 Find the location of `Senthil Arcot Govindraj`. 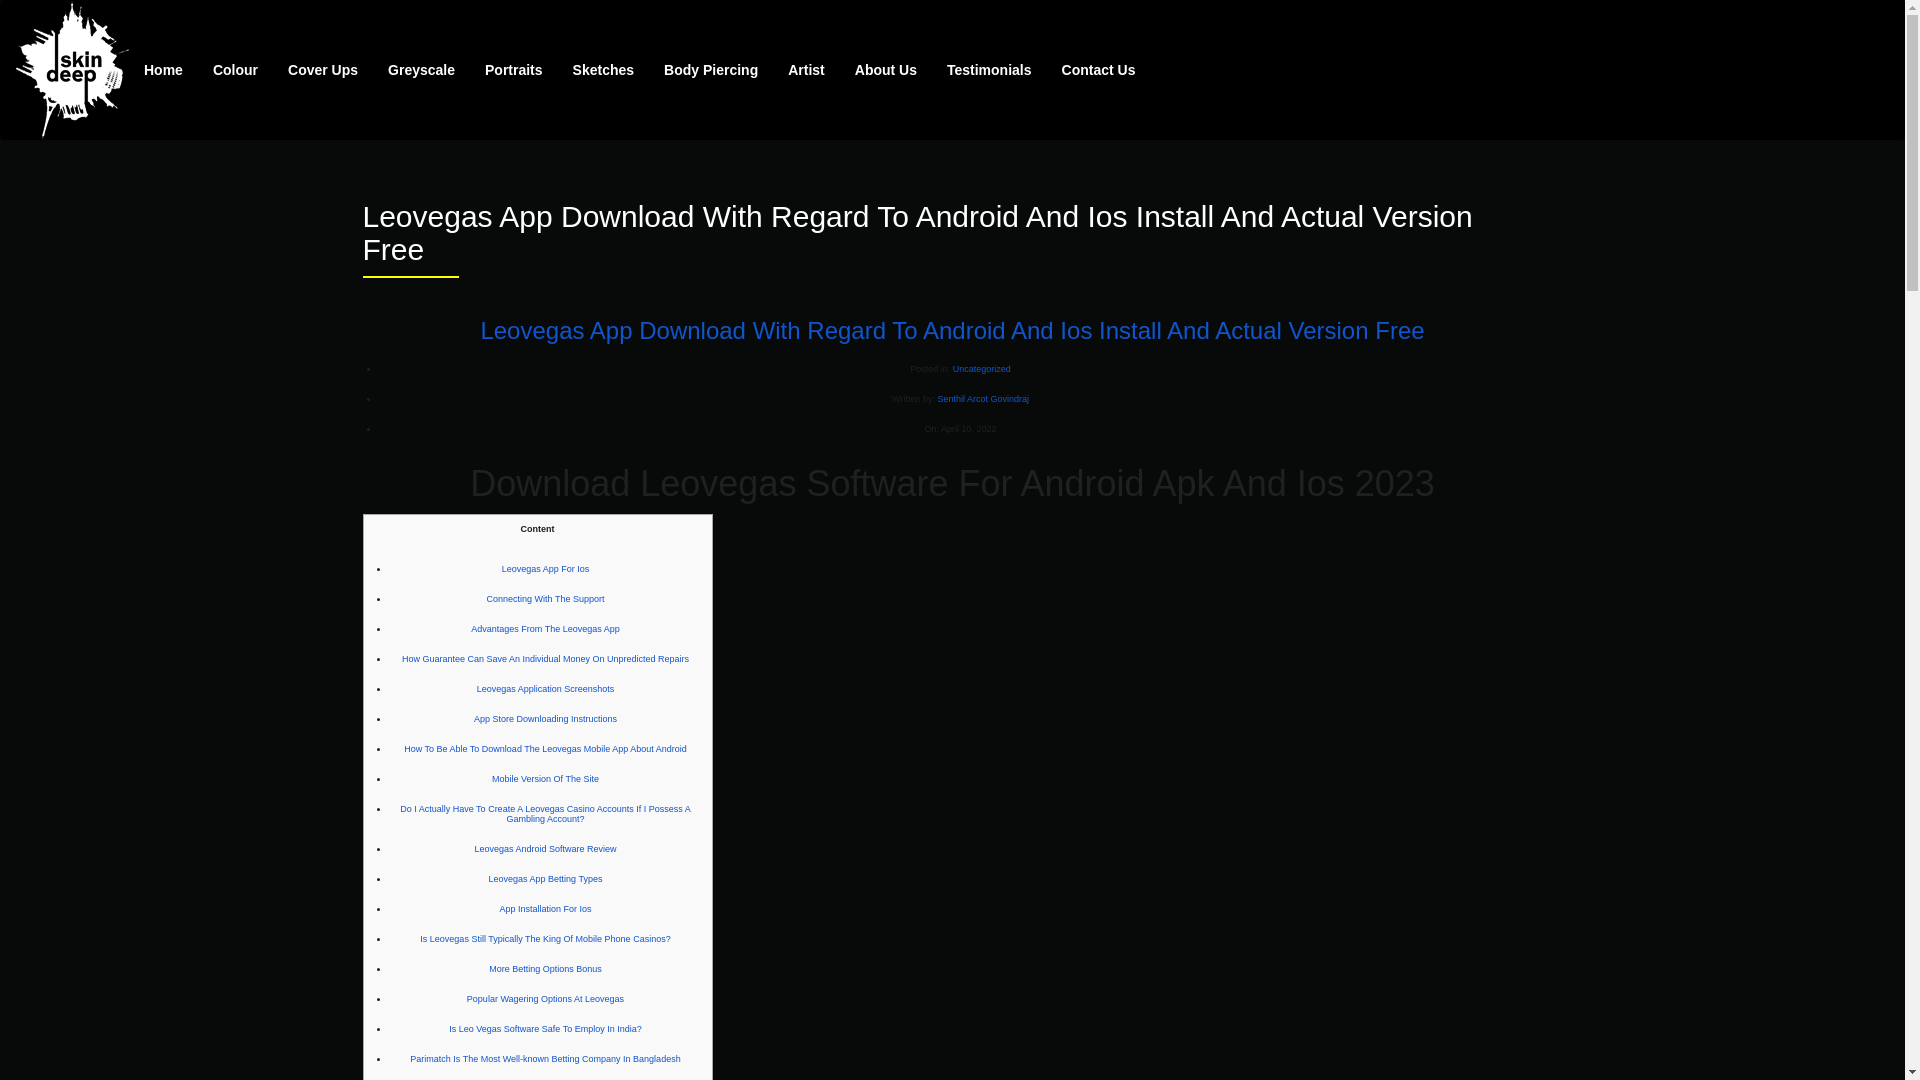

Senthil Arcot Govindraj is located at coordinates (982, 398).